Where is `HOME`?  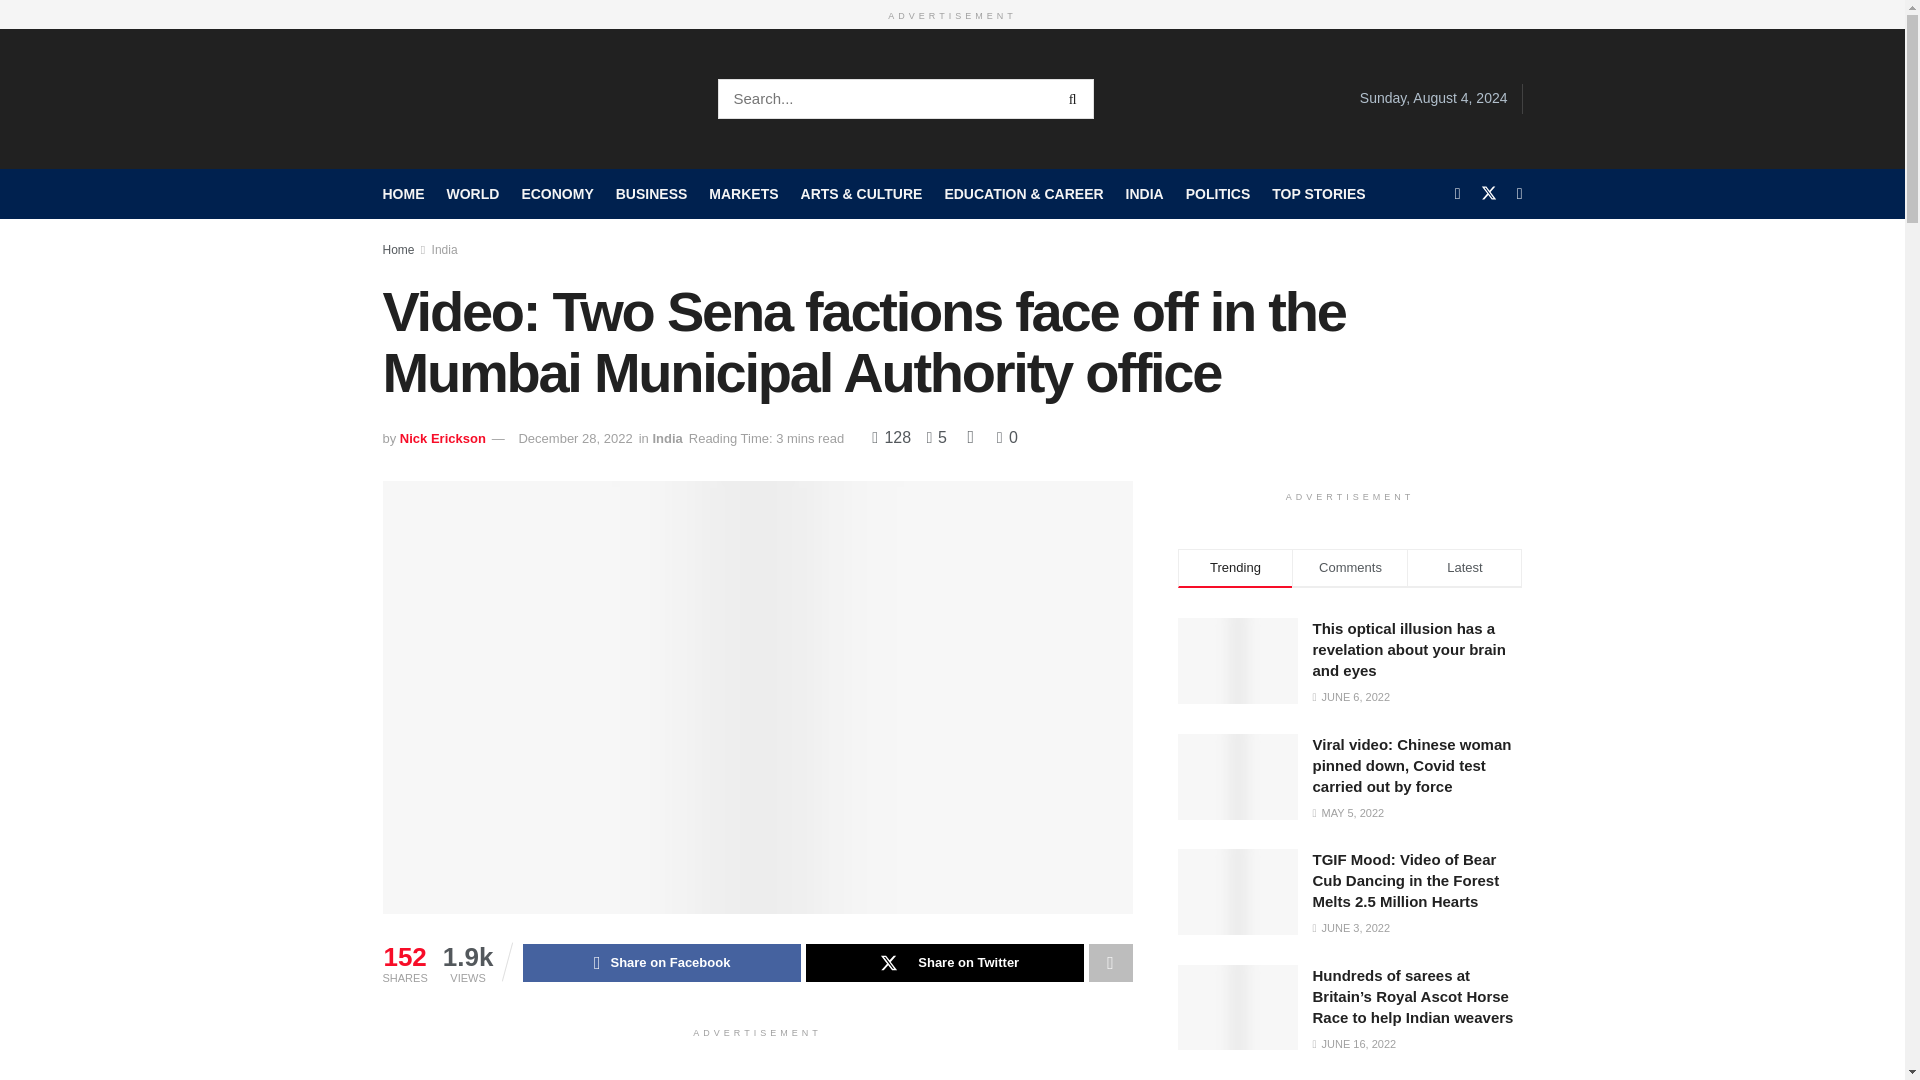 HOME is located at coordinates (403, 193).